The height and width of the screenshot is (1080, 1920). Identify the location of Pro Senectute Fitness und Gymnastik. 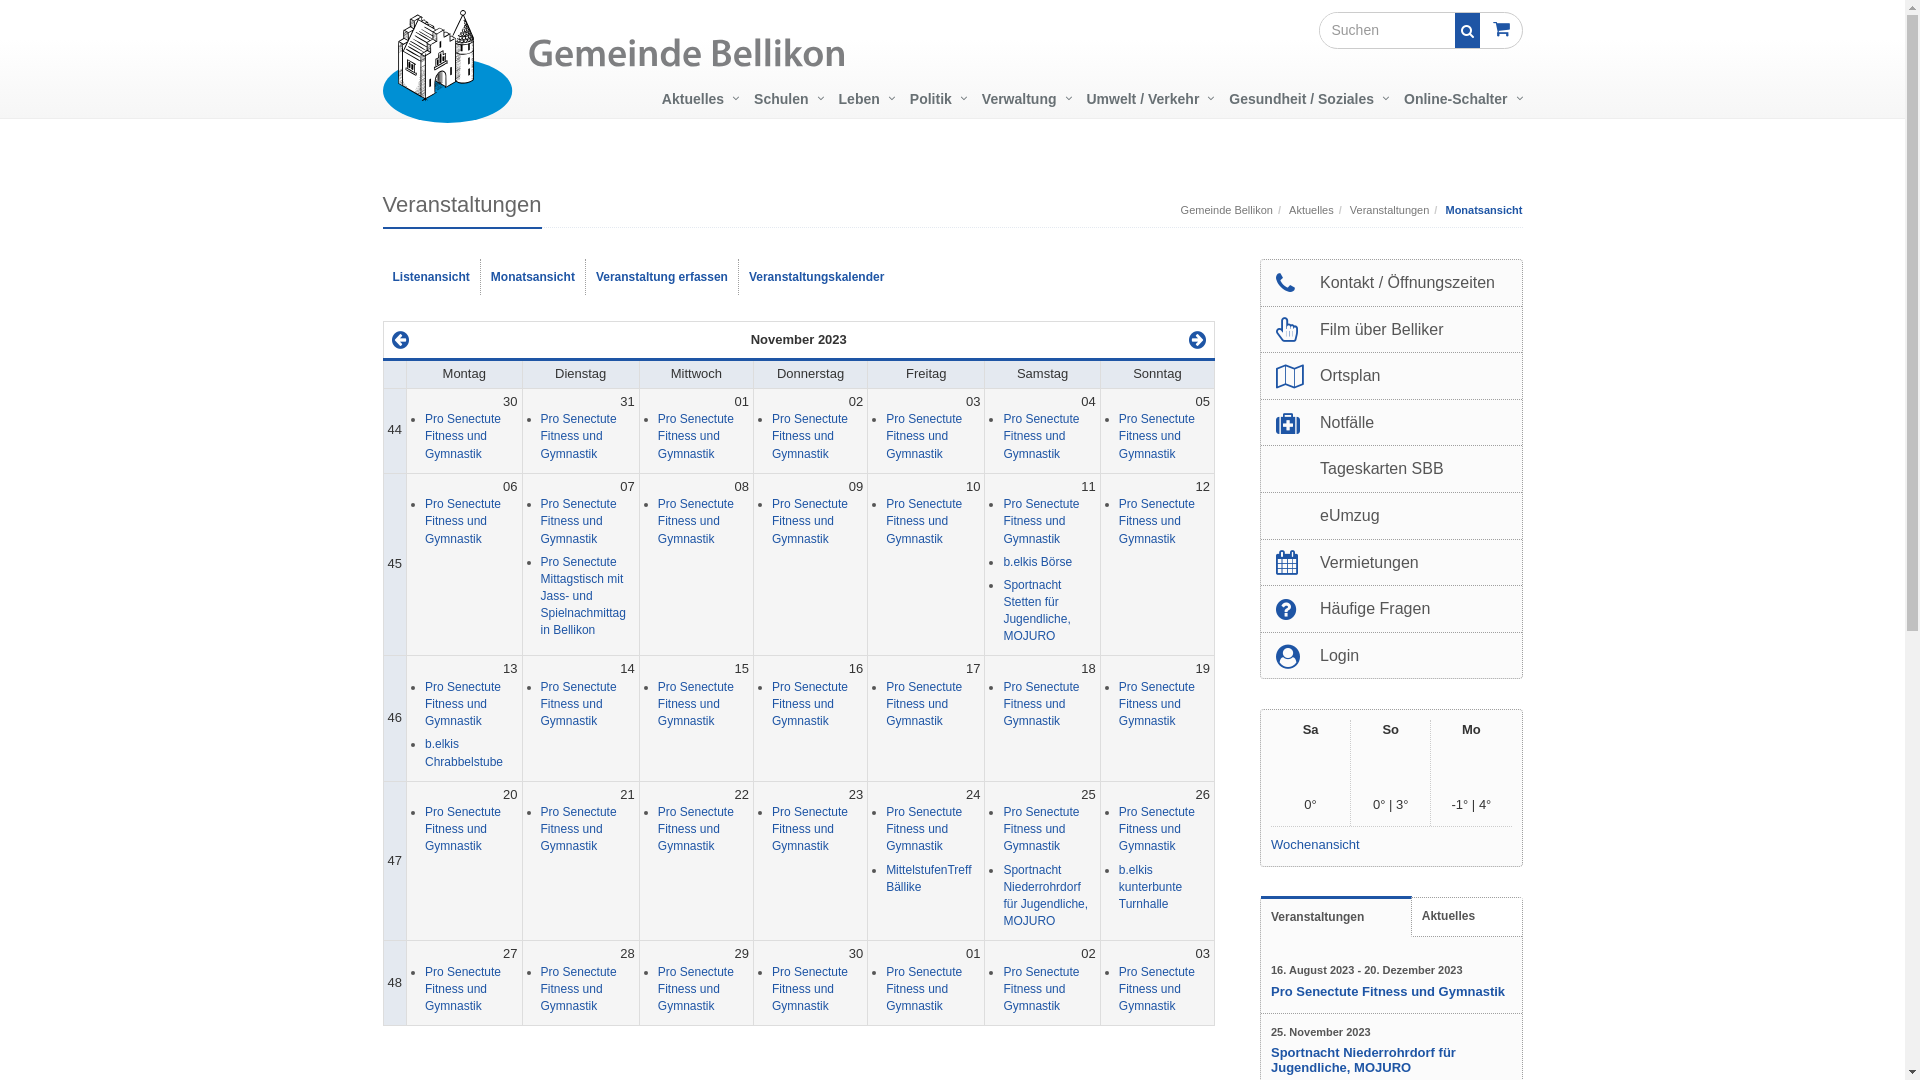
(1157, 829).